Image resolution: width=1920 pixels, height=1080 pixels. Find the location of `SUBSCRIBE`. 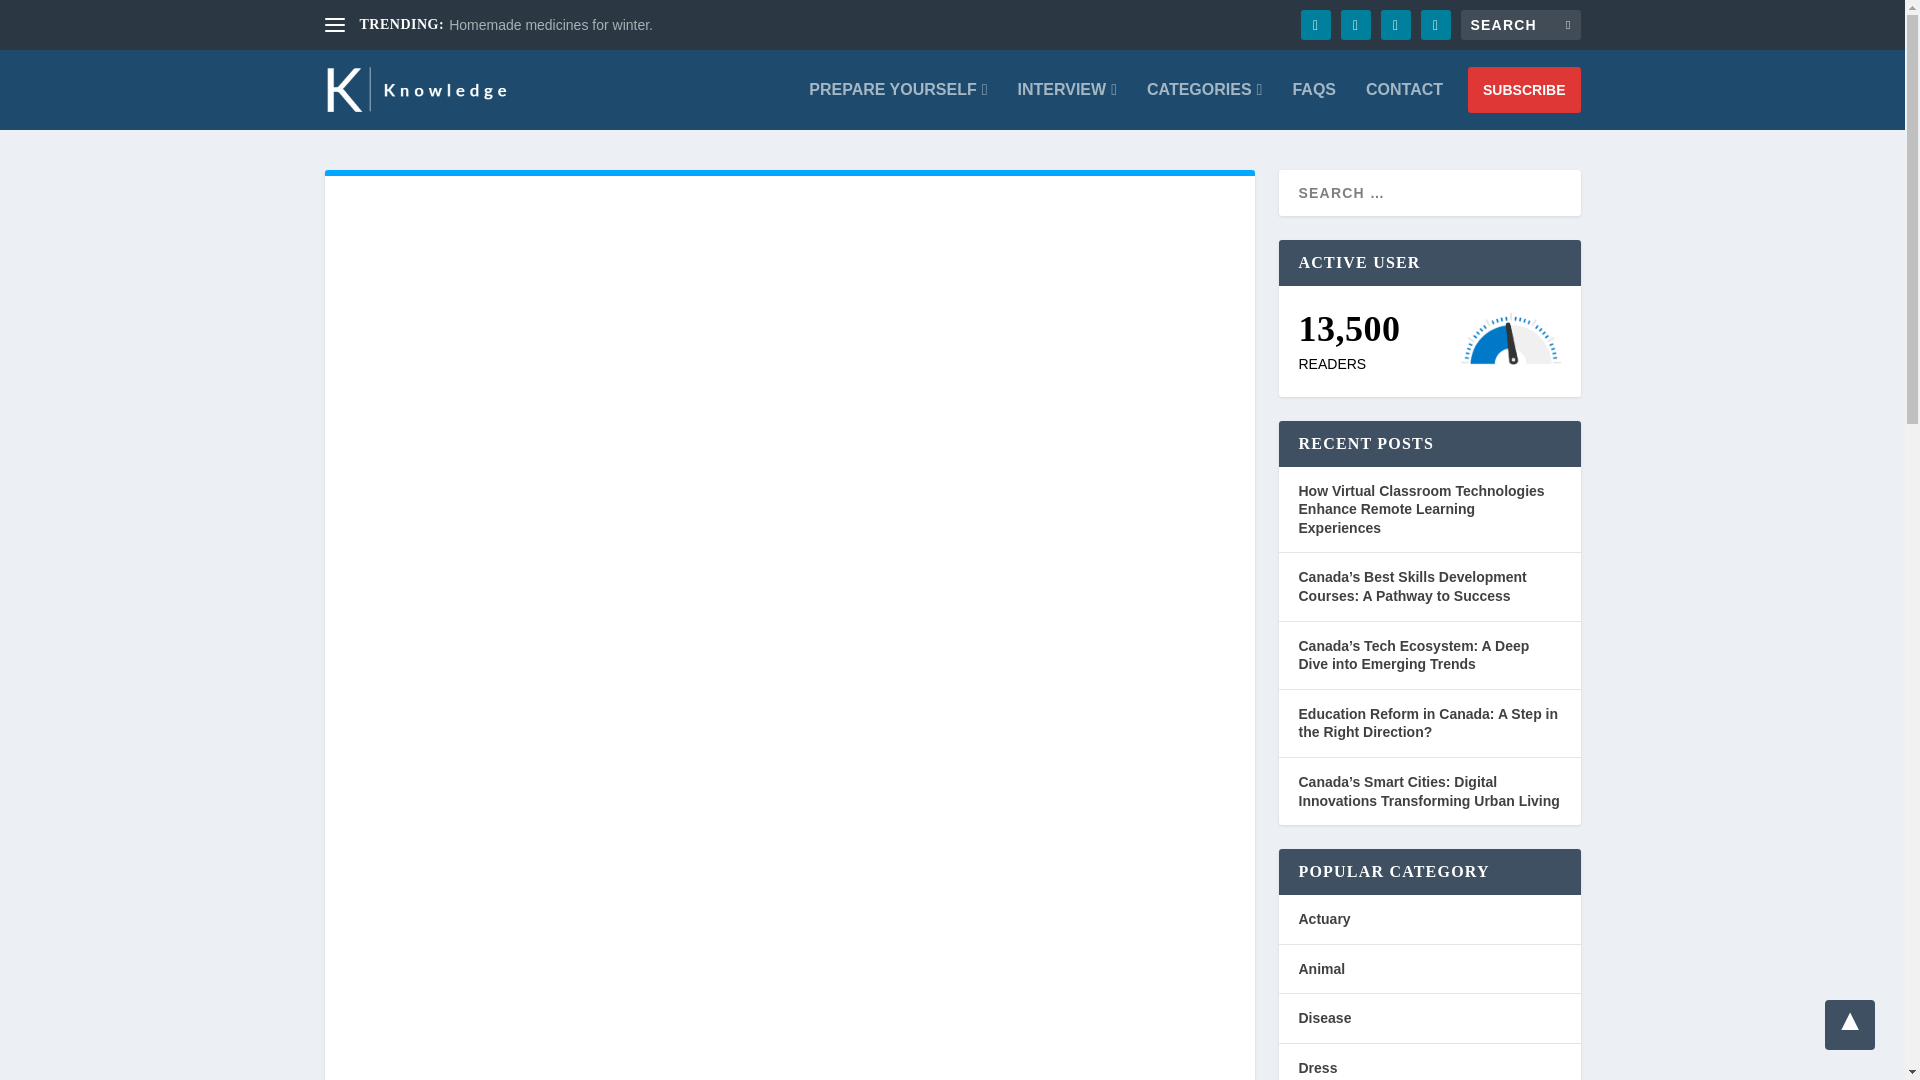

SUBSCRIBE is located at coordinates (1524, 90).